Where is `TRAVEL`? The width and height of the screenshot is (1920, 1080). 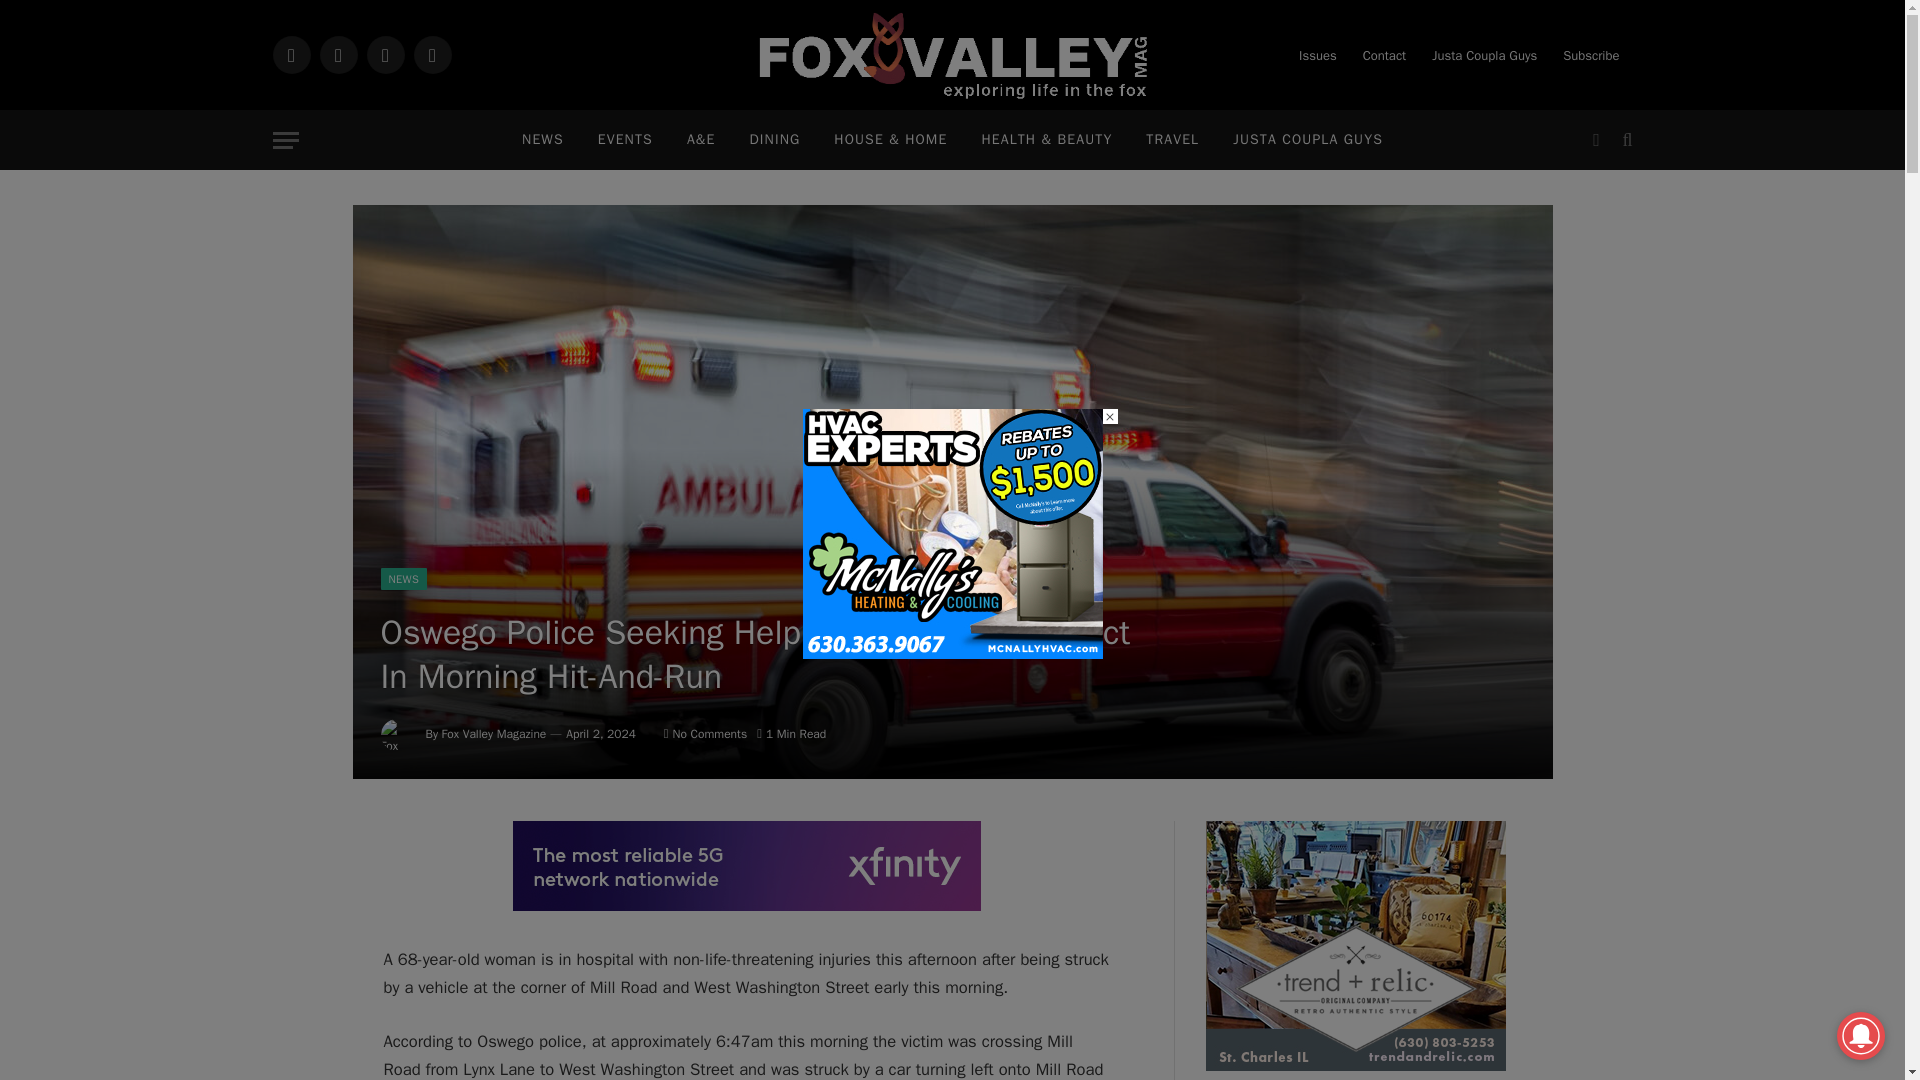 TRAVEL is located at coordinates (1172, 140).